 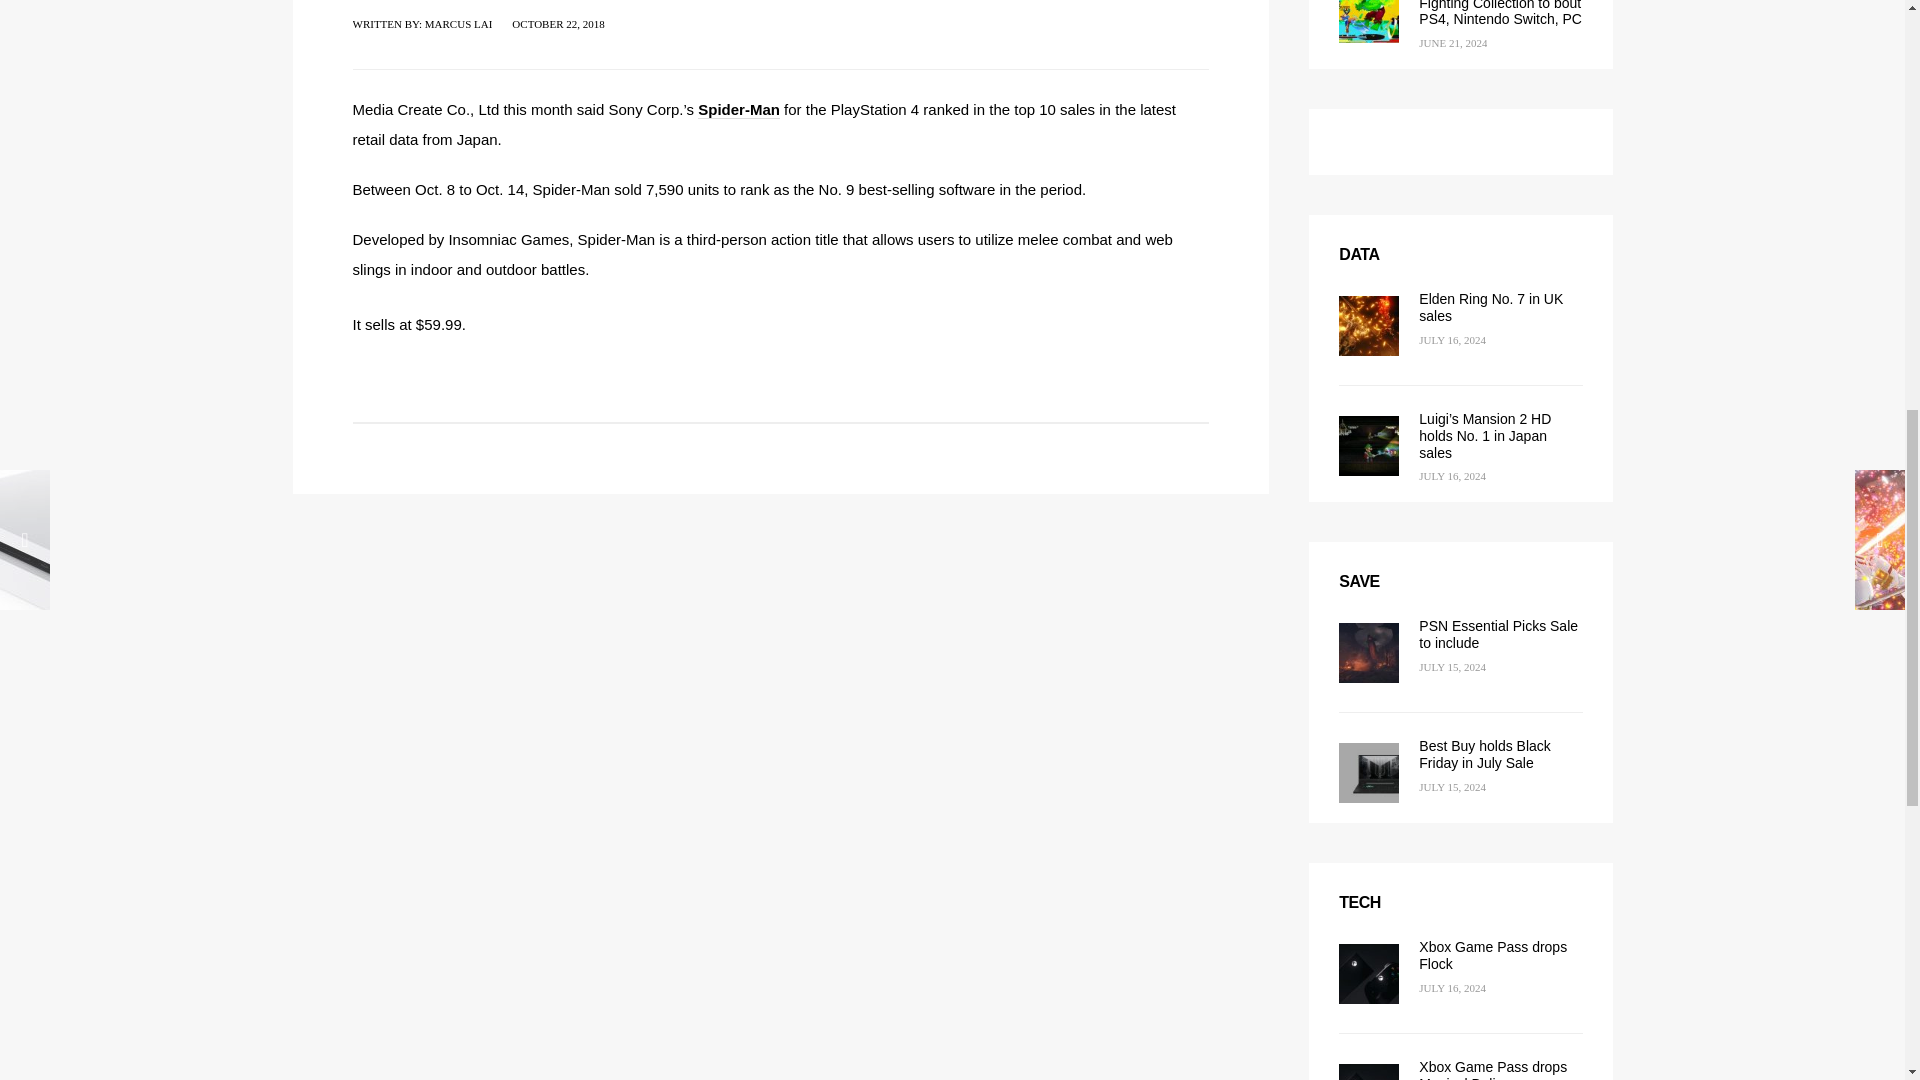 What do you see at coordinates (458, 24) in the screenshot?
I see `Posts by MARCUS LAI` at bounding box center [458, 24].